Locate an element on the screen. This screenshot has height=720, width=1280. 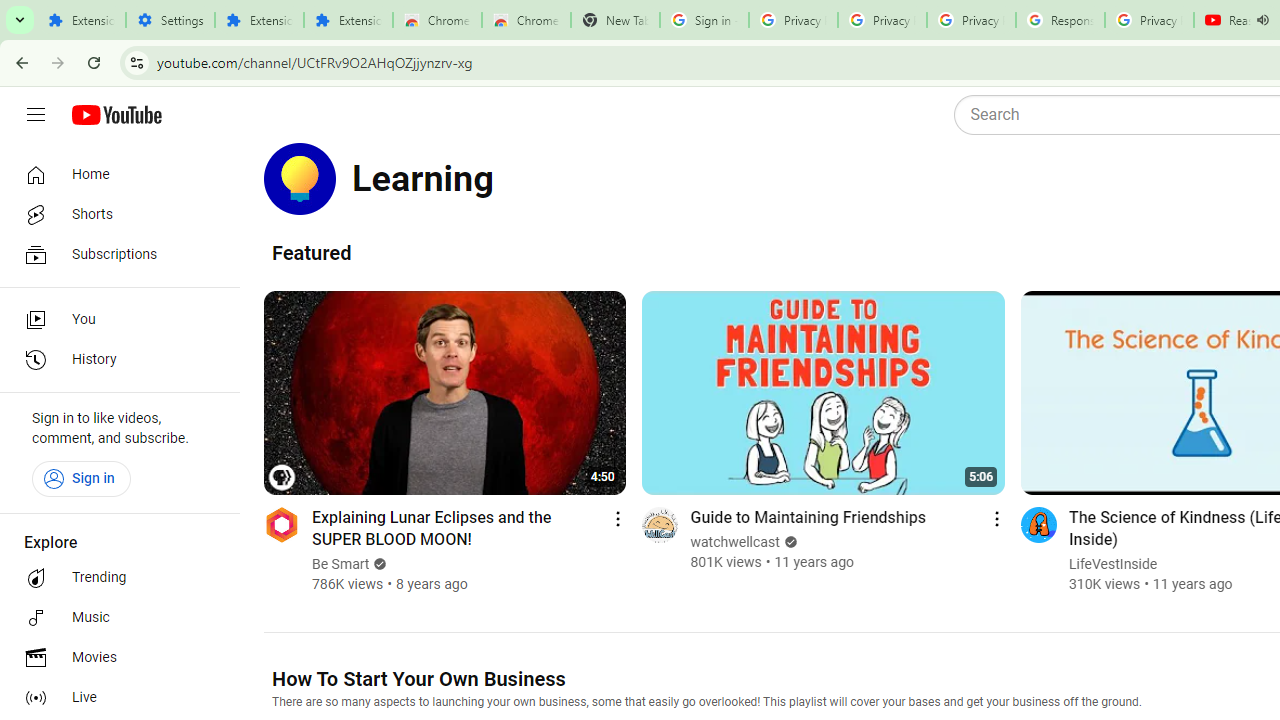
watchwellcast is located at coordinates (736, 542).